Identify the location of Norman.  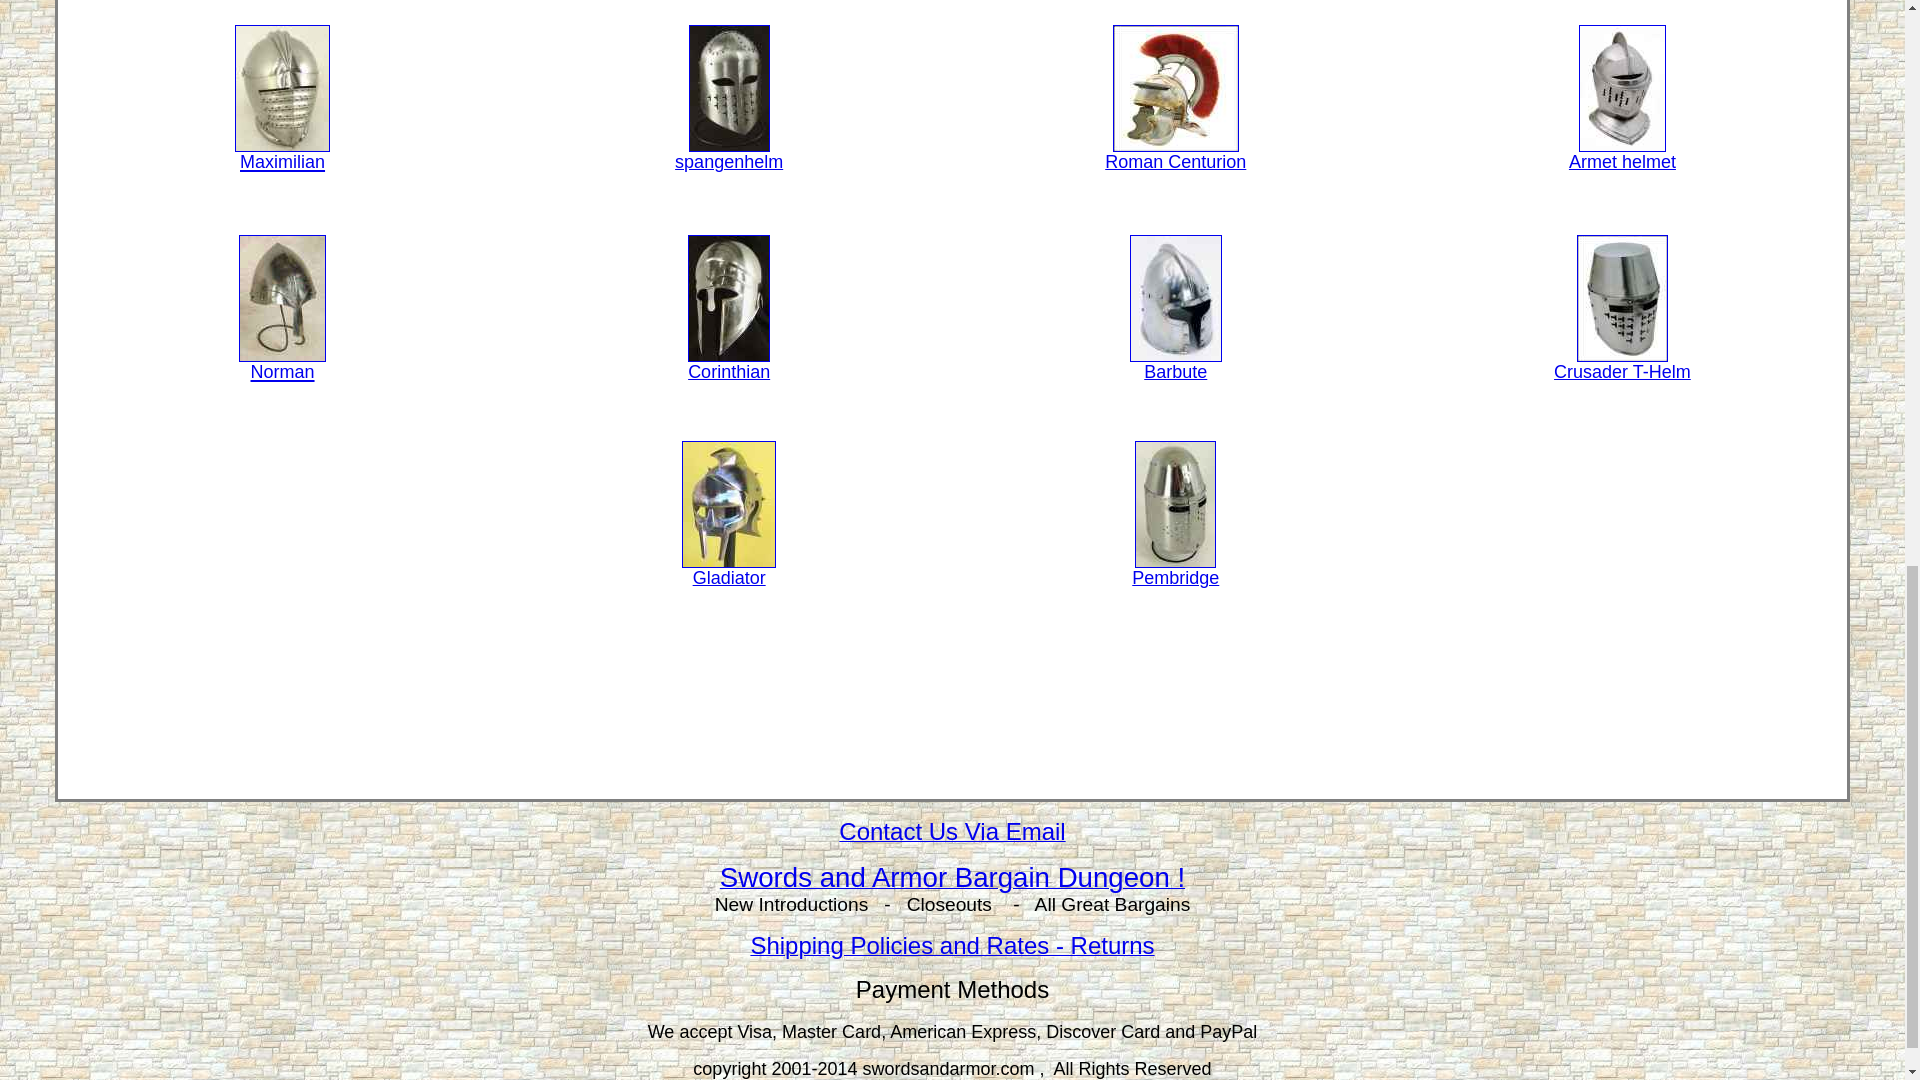
(282, 362).